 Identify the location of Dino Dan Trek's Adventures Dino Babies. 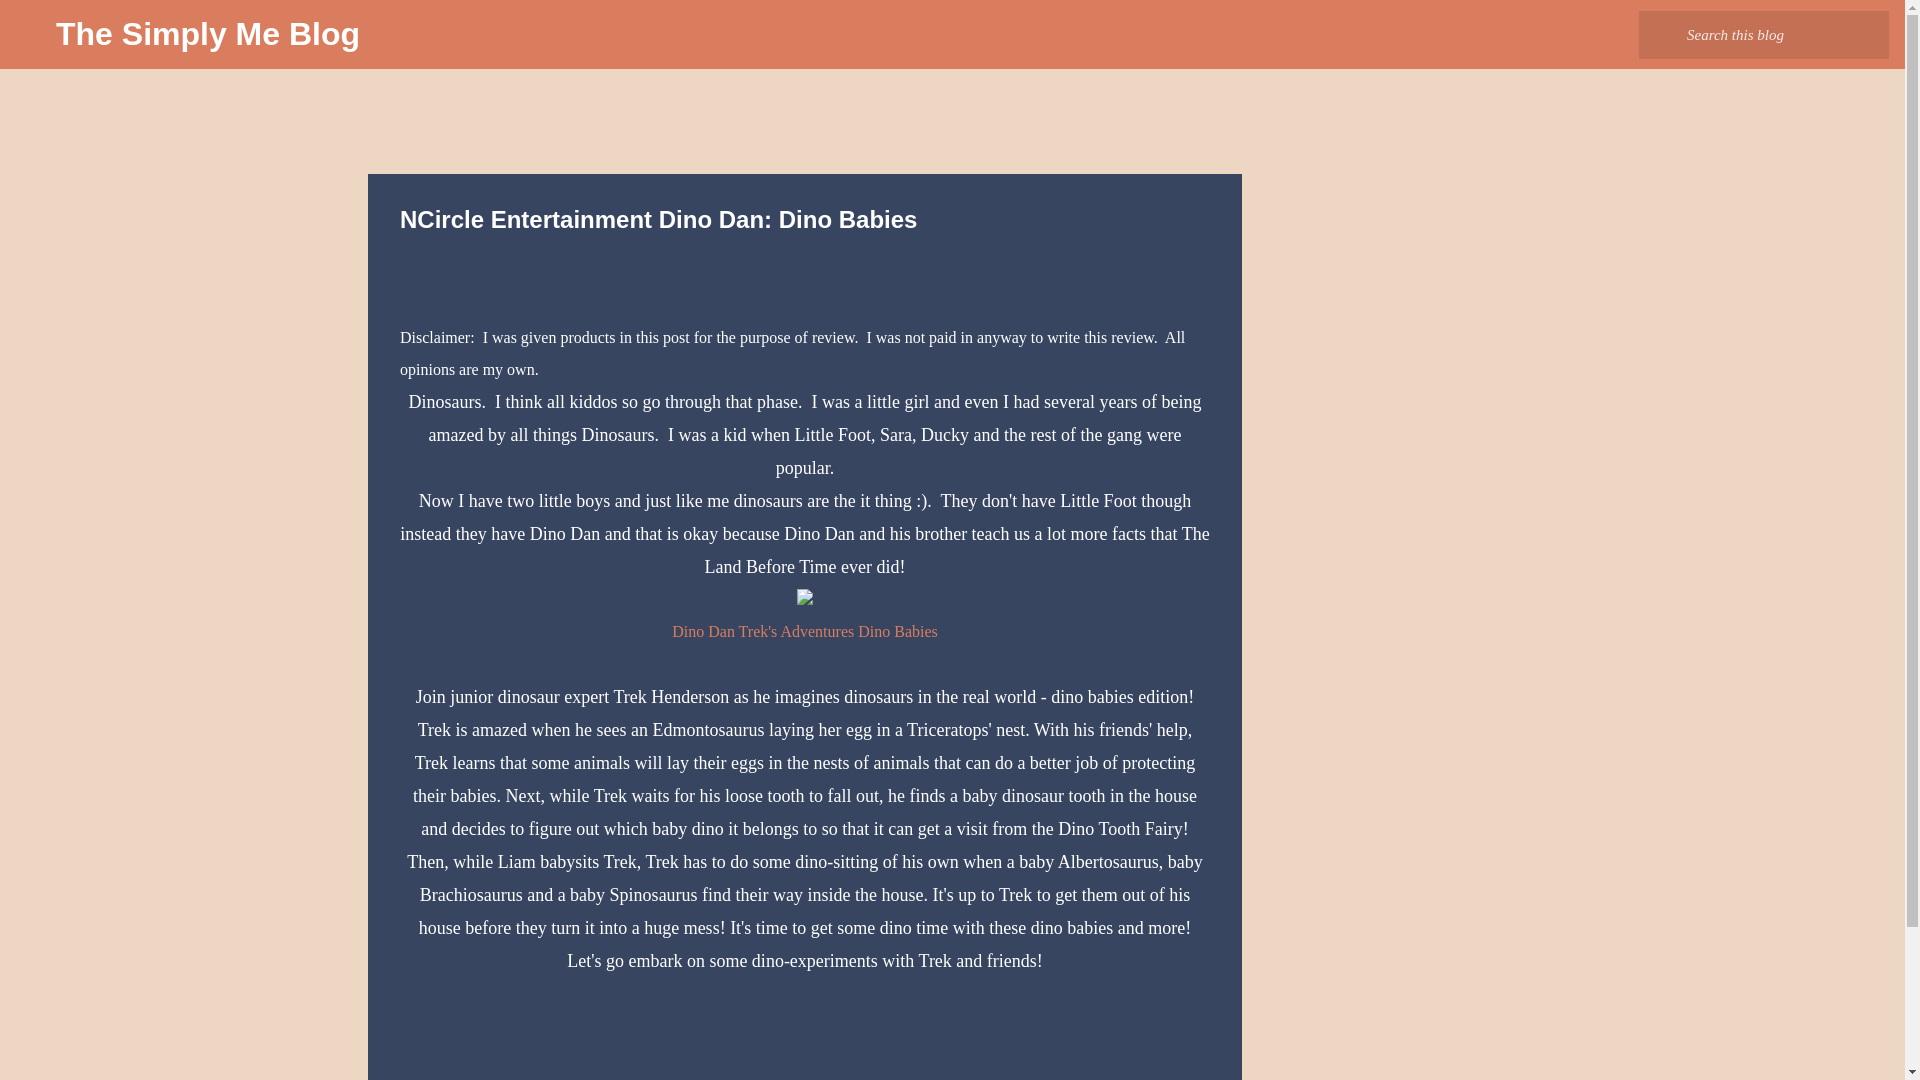
(805, 632).